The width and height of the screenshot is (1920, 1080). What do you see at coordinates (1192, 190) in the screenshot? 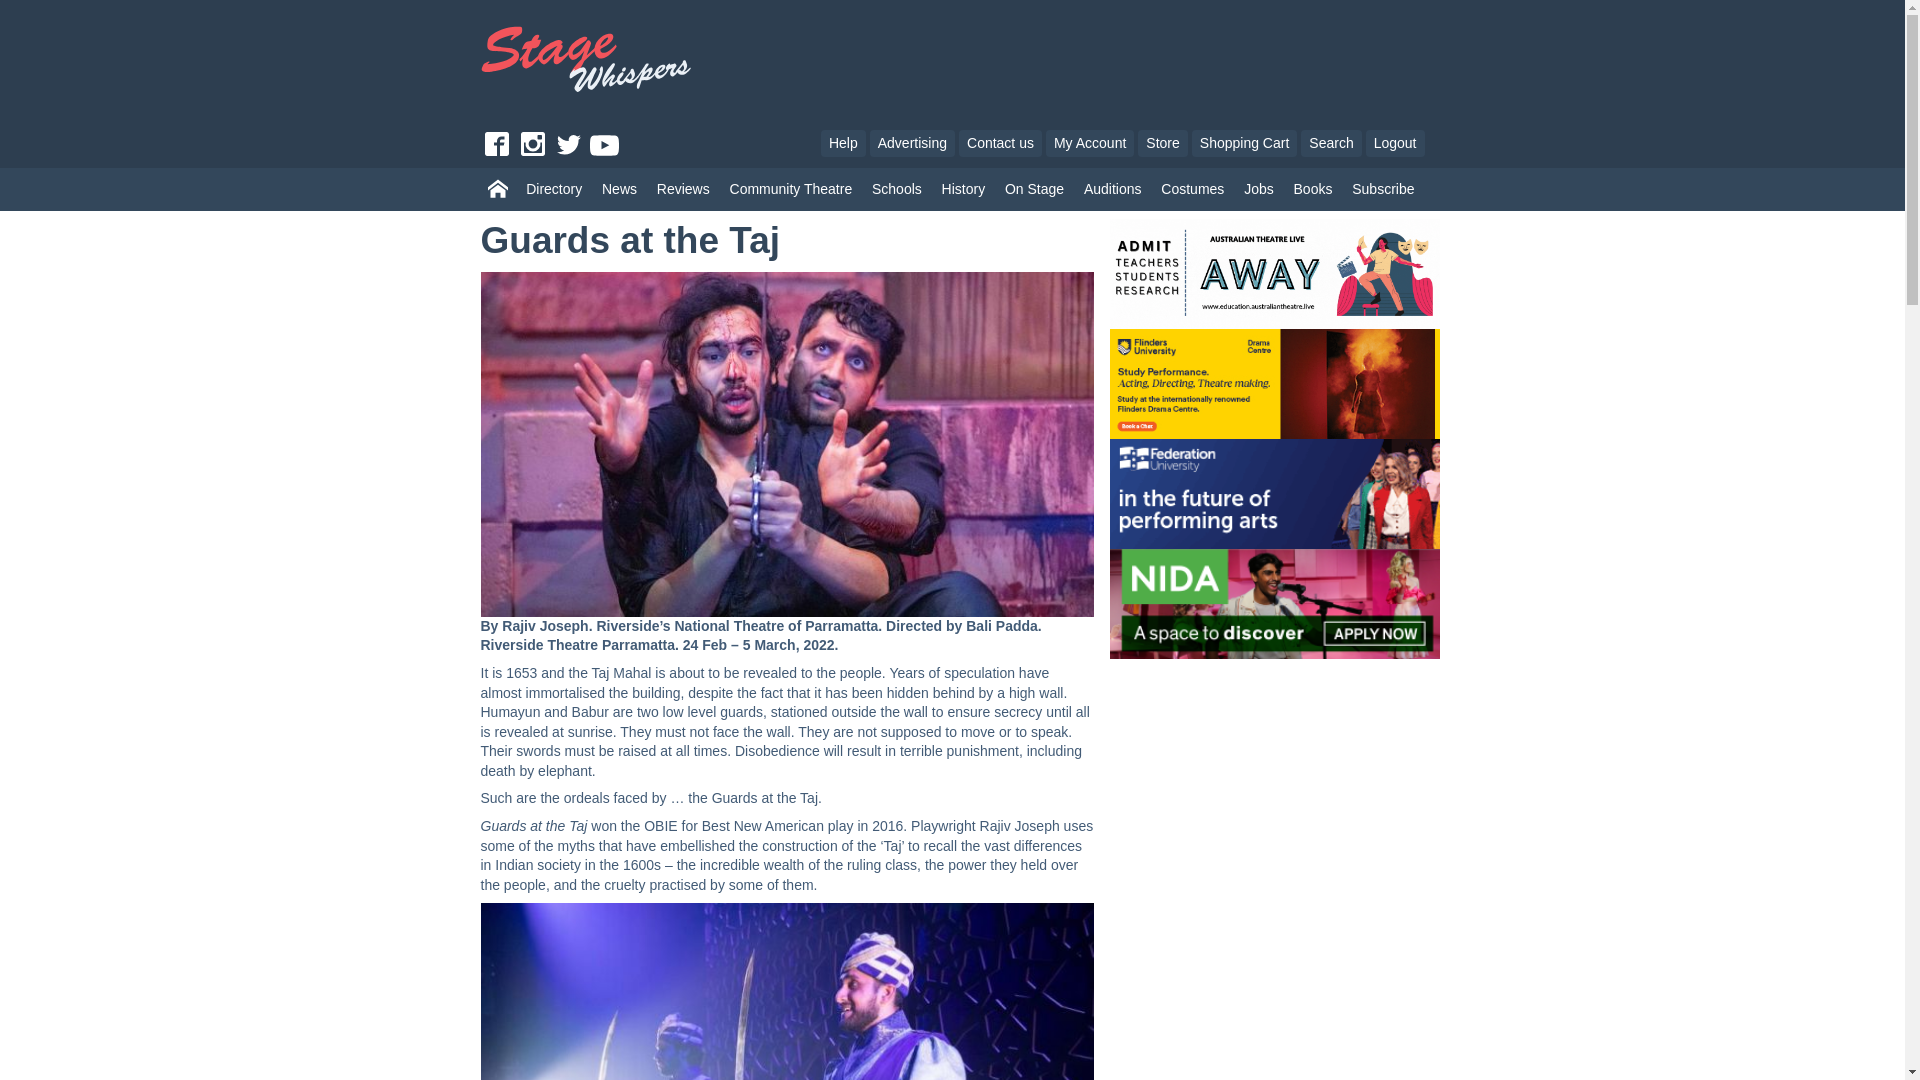
I see `Costumes` at bounding box center [1192, 190].